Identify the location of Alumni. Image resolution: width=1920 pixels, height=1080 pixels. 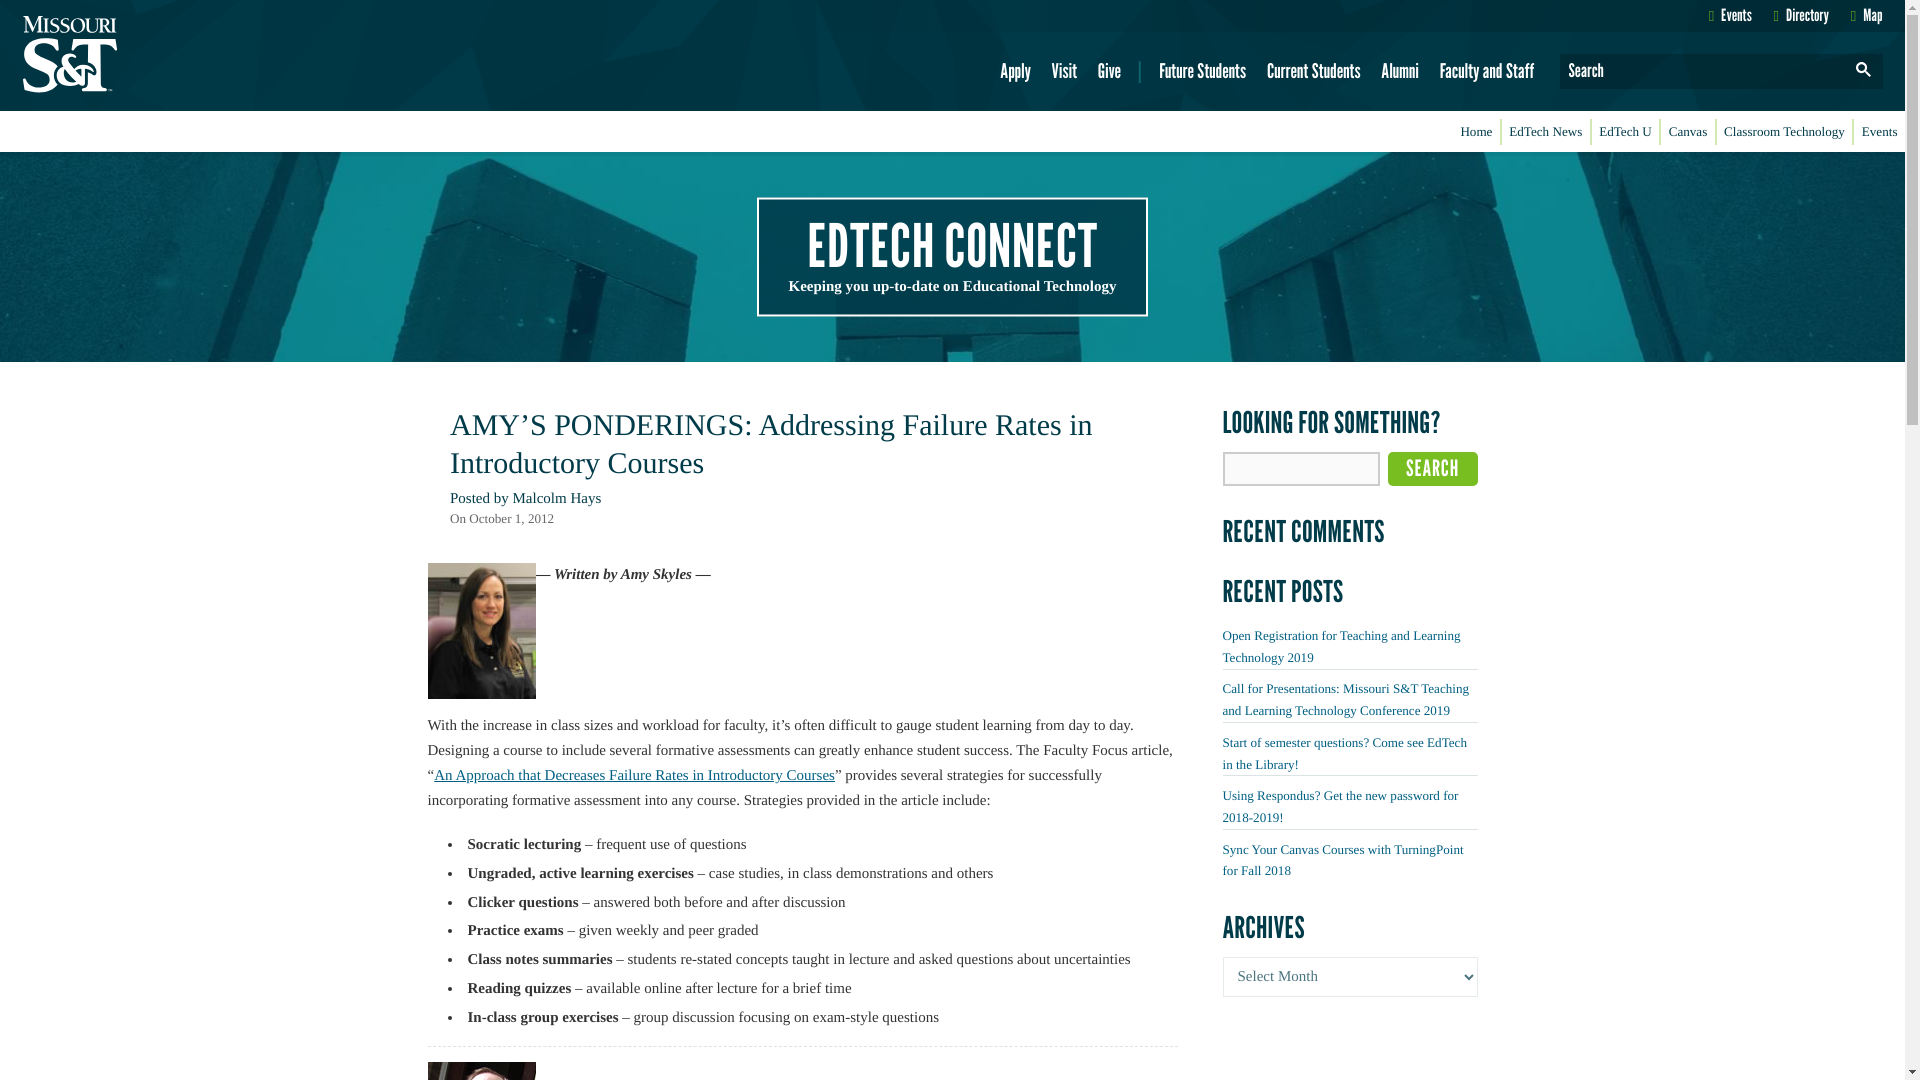
(1400, 71).